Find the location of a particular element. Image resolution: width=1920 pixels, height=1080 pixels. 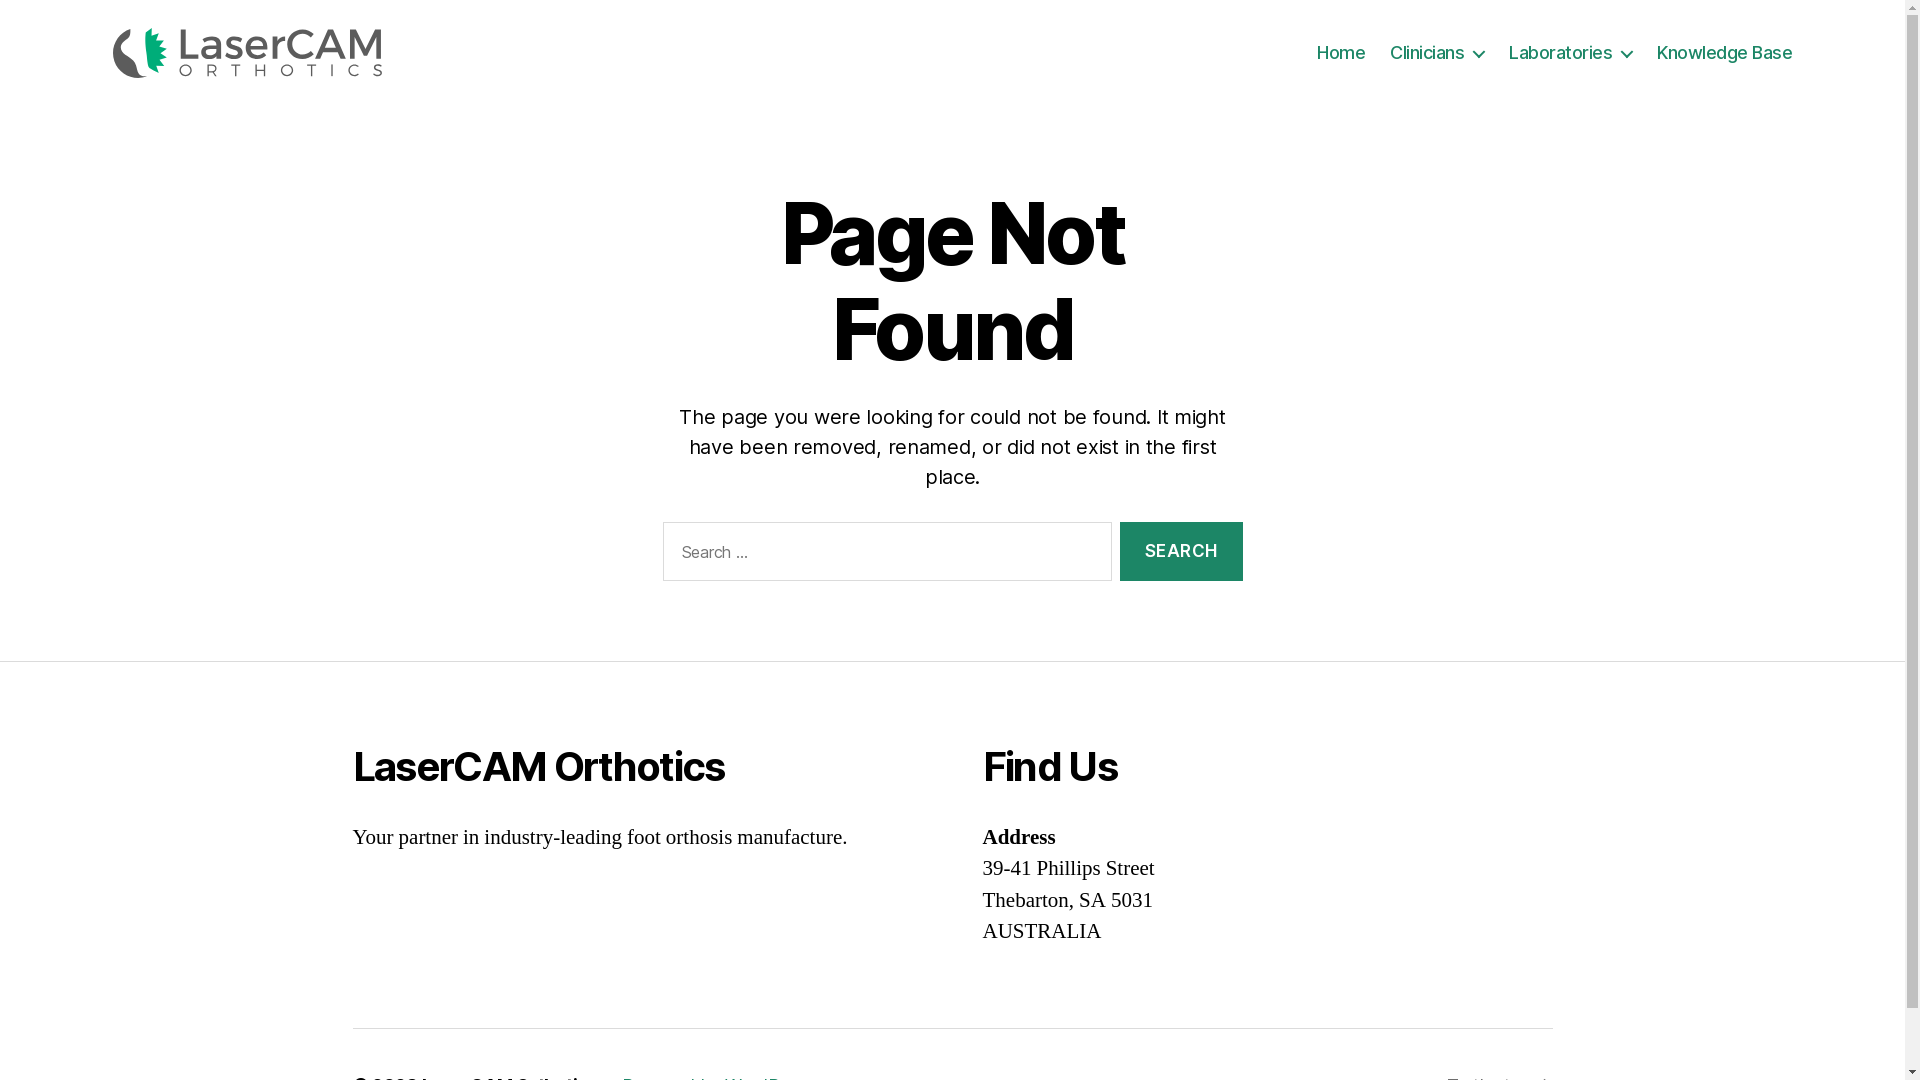

Home is located at coordinates (1341, 53).